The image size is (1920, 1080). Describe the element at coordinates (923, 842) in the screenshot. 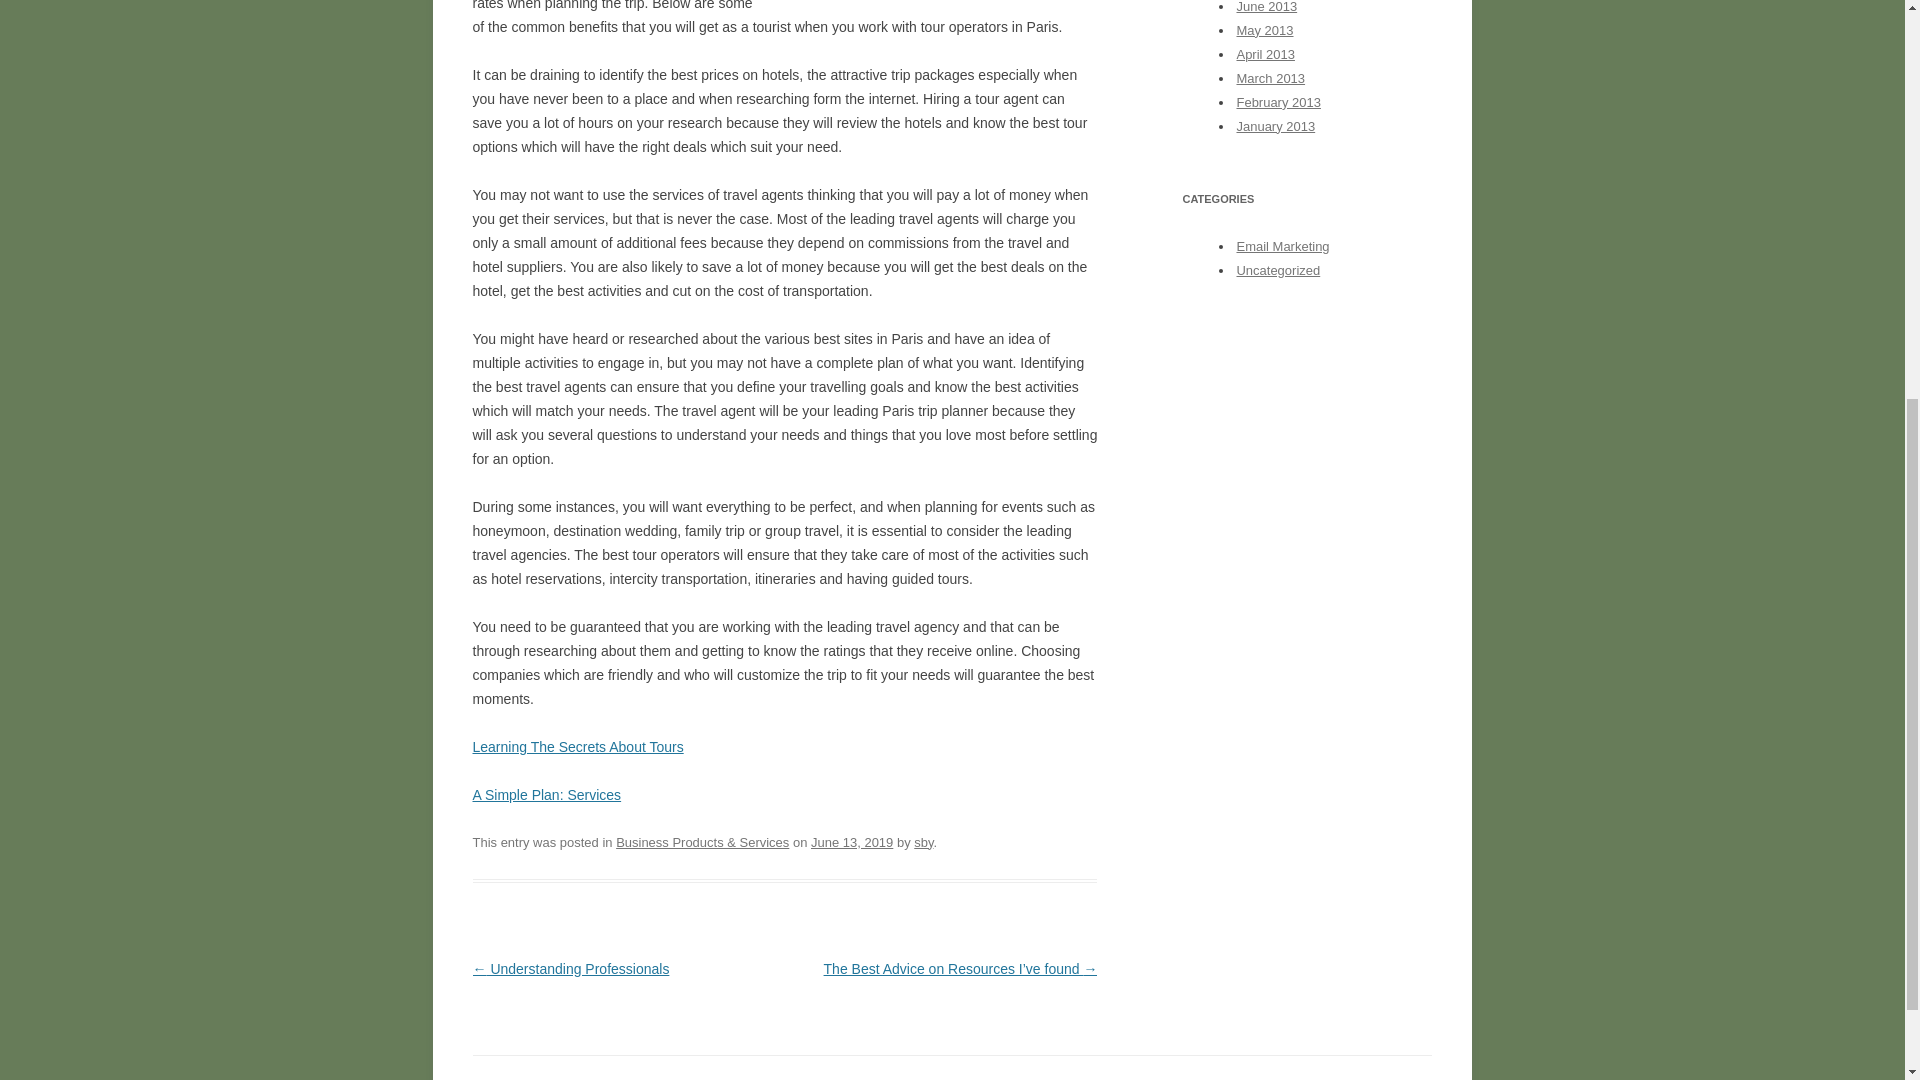

I see `sby` at that location.